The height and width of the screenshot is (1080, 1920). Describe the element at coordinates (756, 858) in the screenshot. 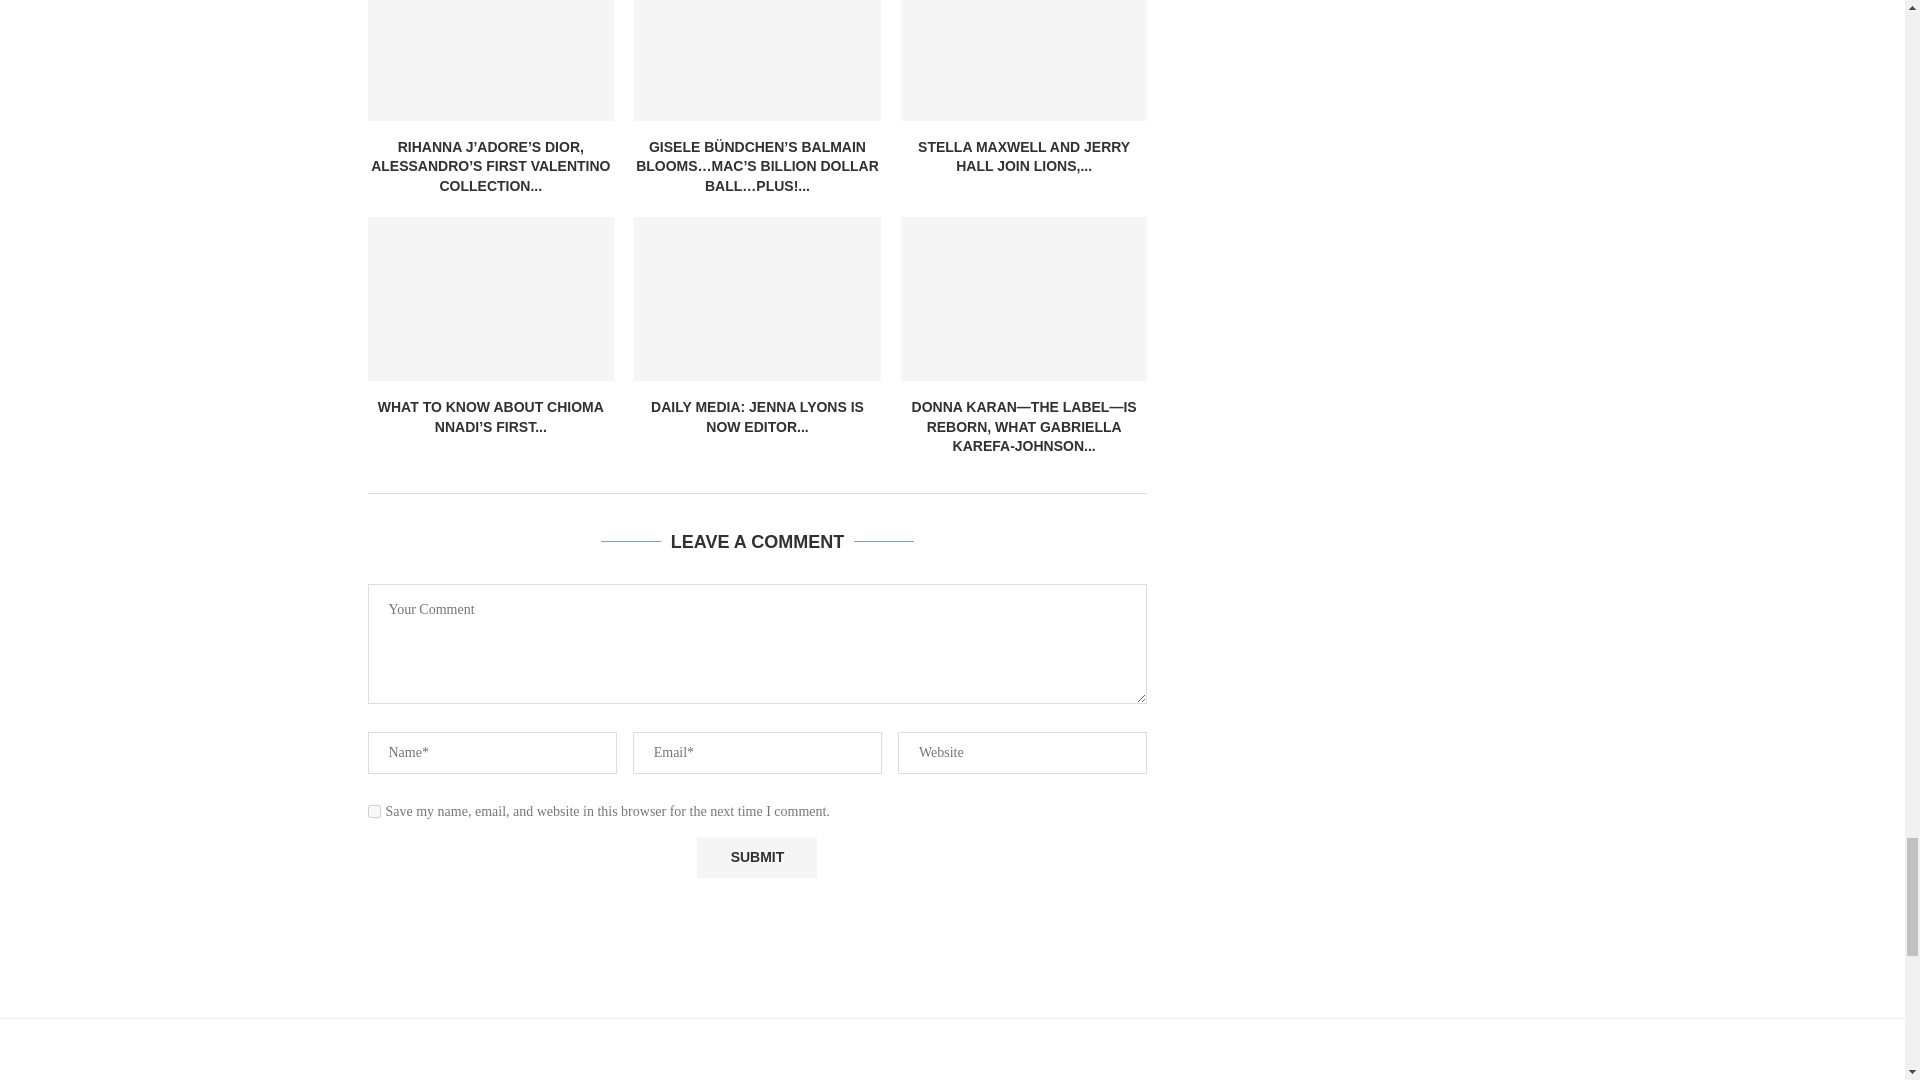

I see `Submit` at that location.